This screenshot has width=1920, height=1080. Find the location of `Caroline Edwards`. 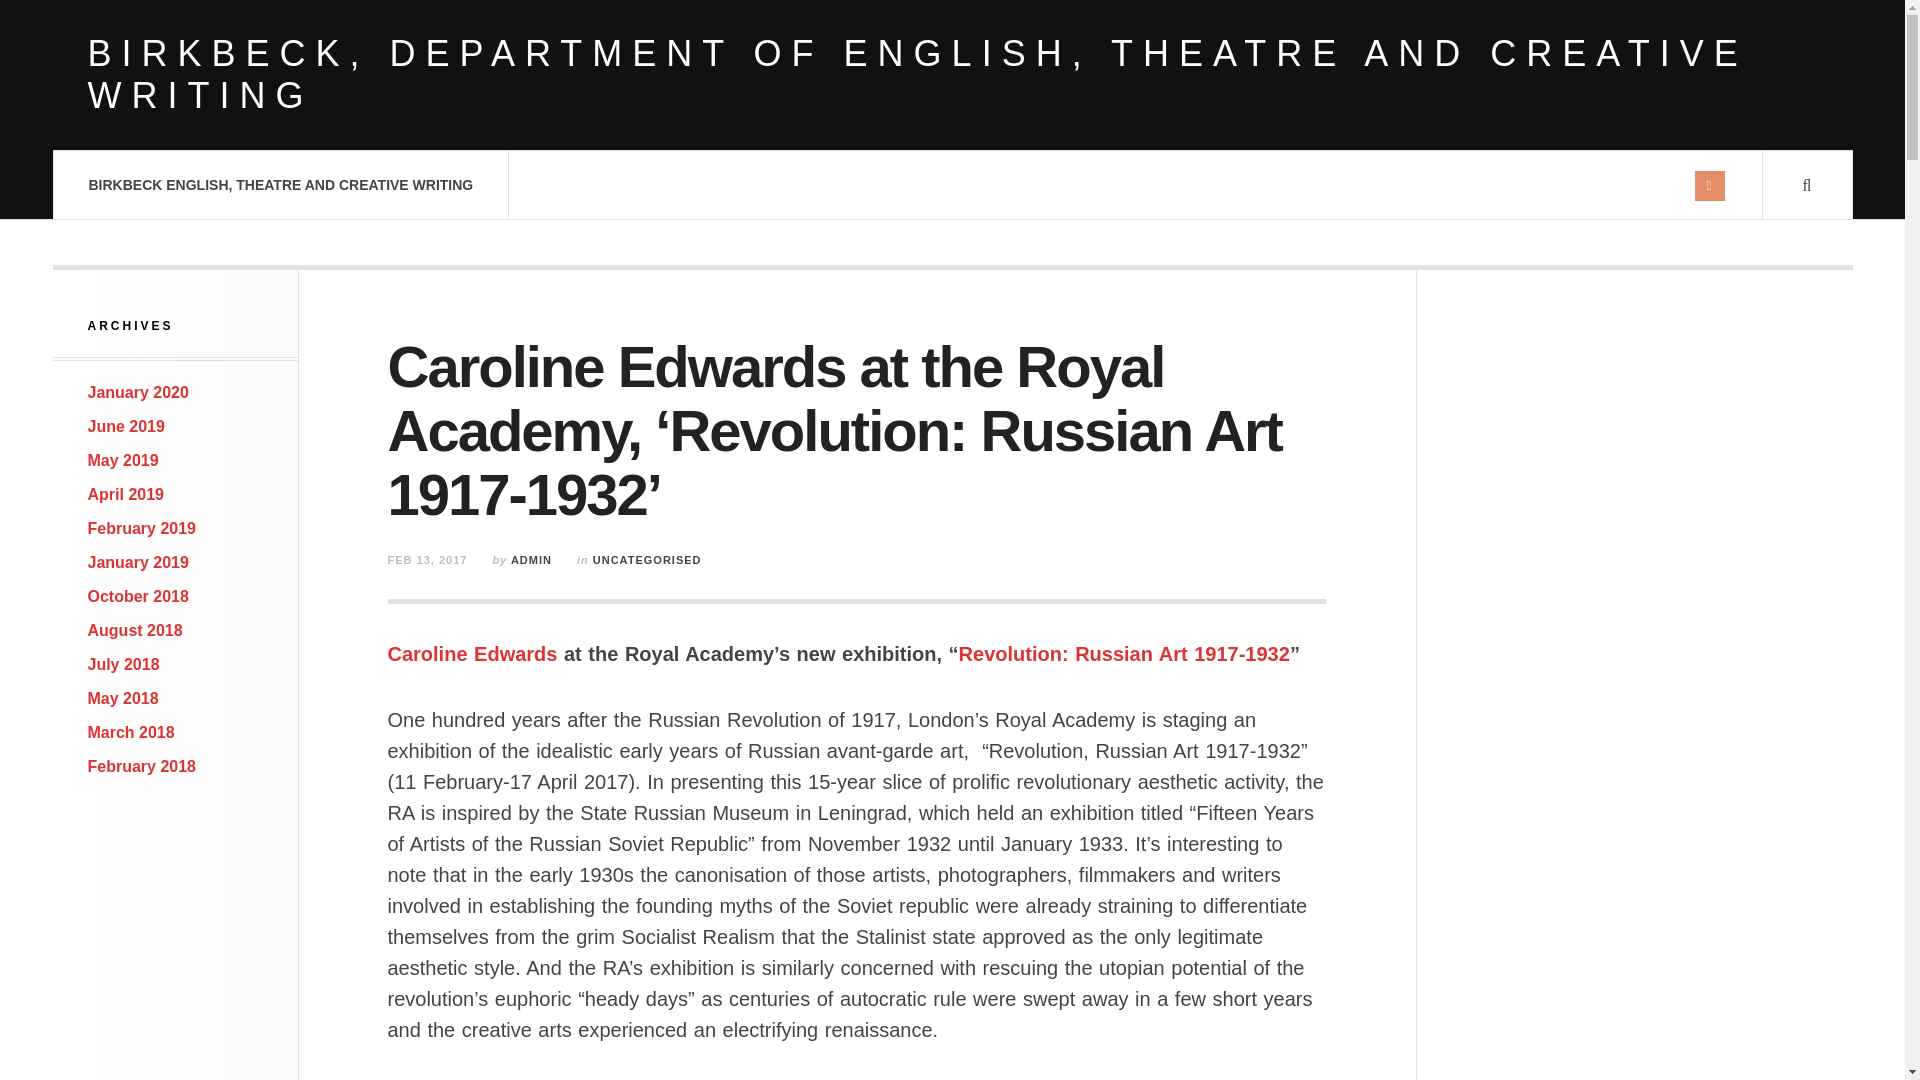

Caroline Edwards is located at coordinates (472, 654).